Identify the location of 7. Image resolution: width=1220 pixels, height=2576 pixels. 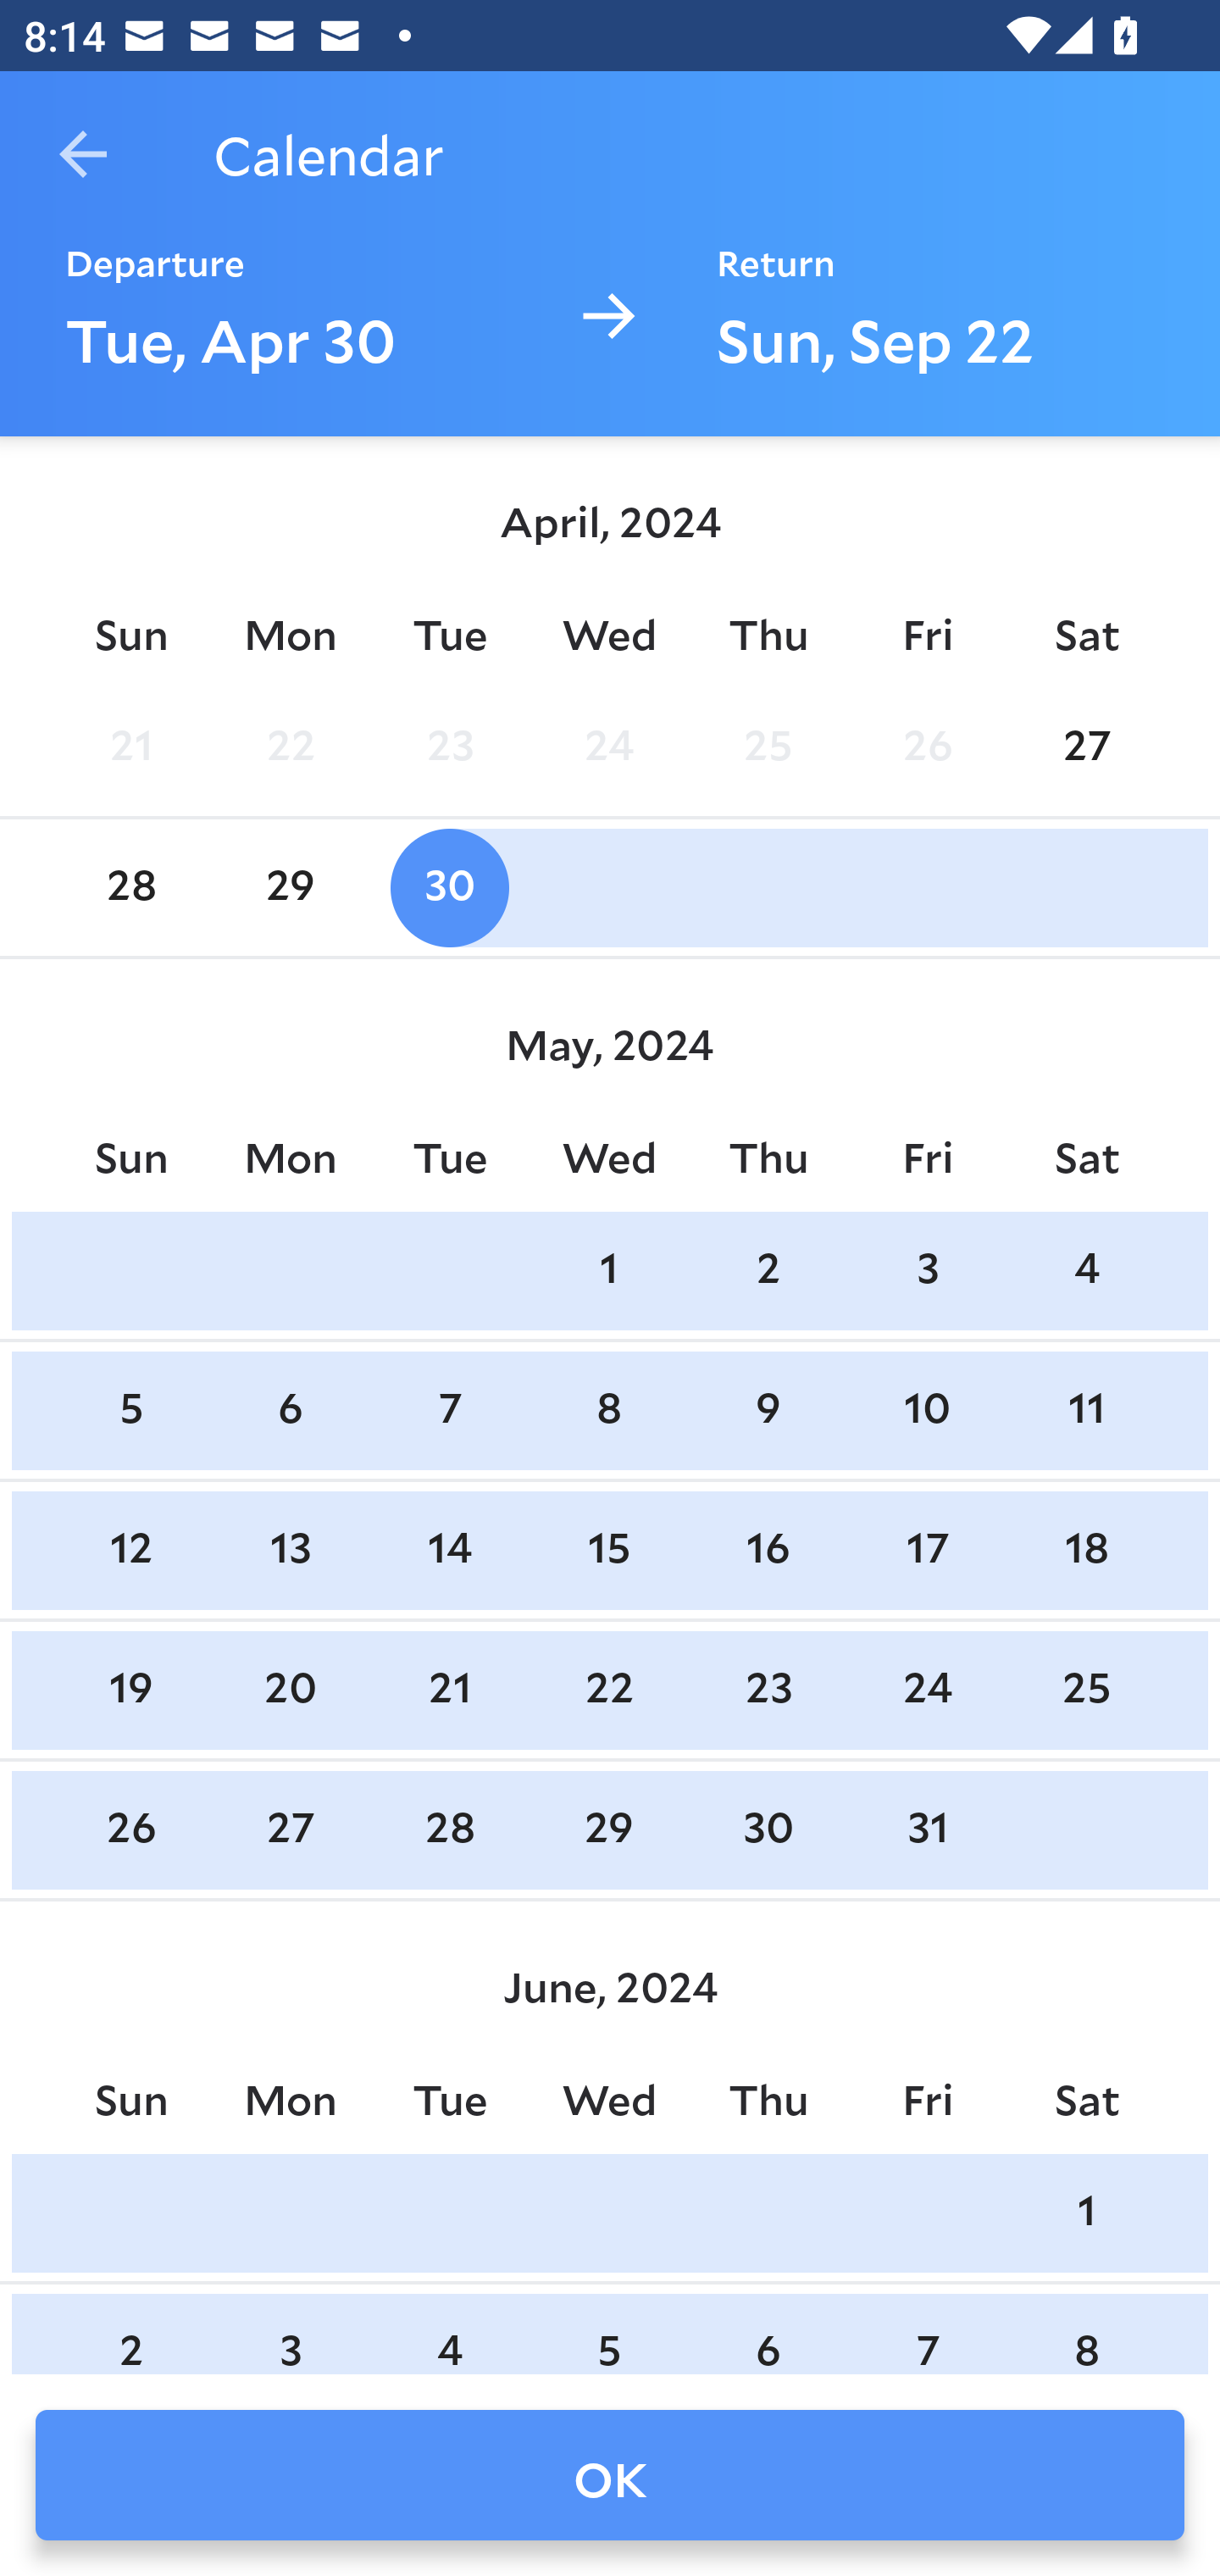
(449, 1412).